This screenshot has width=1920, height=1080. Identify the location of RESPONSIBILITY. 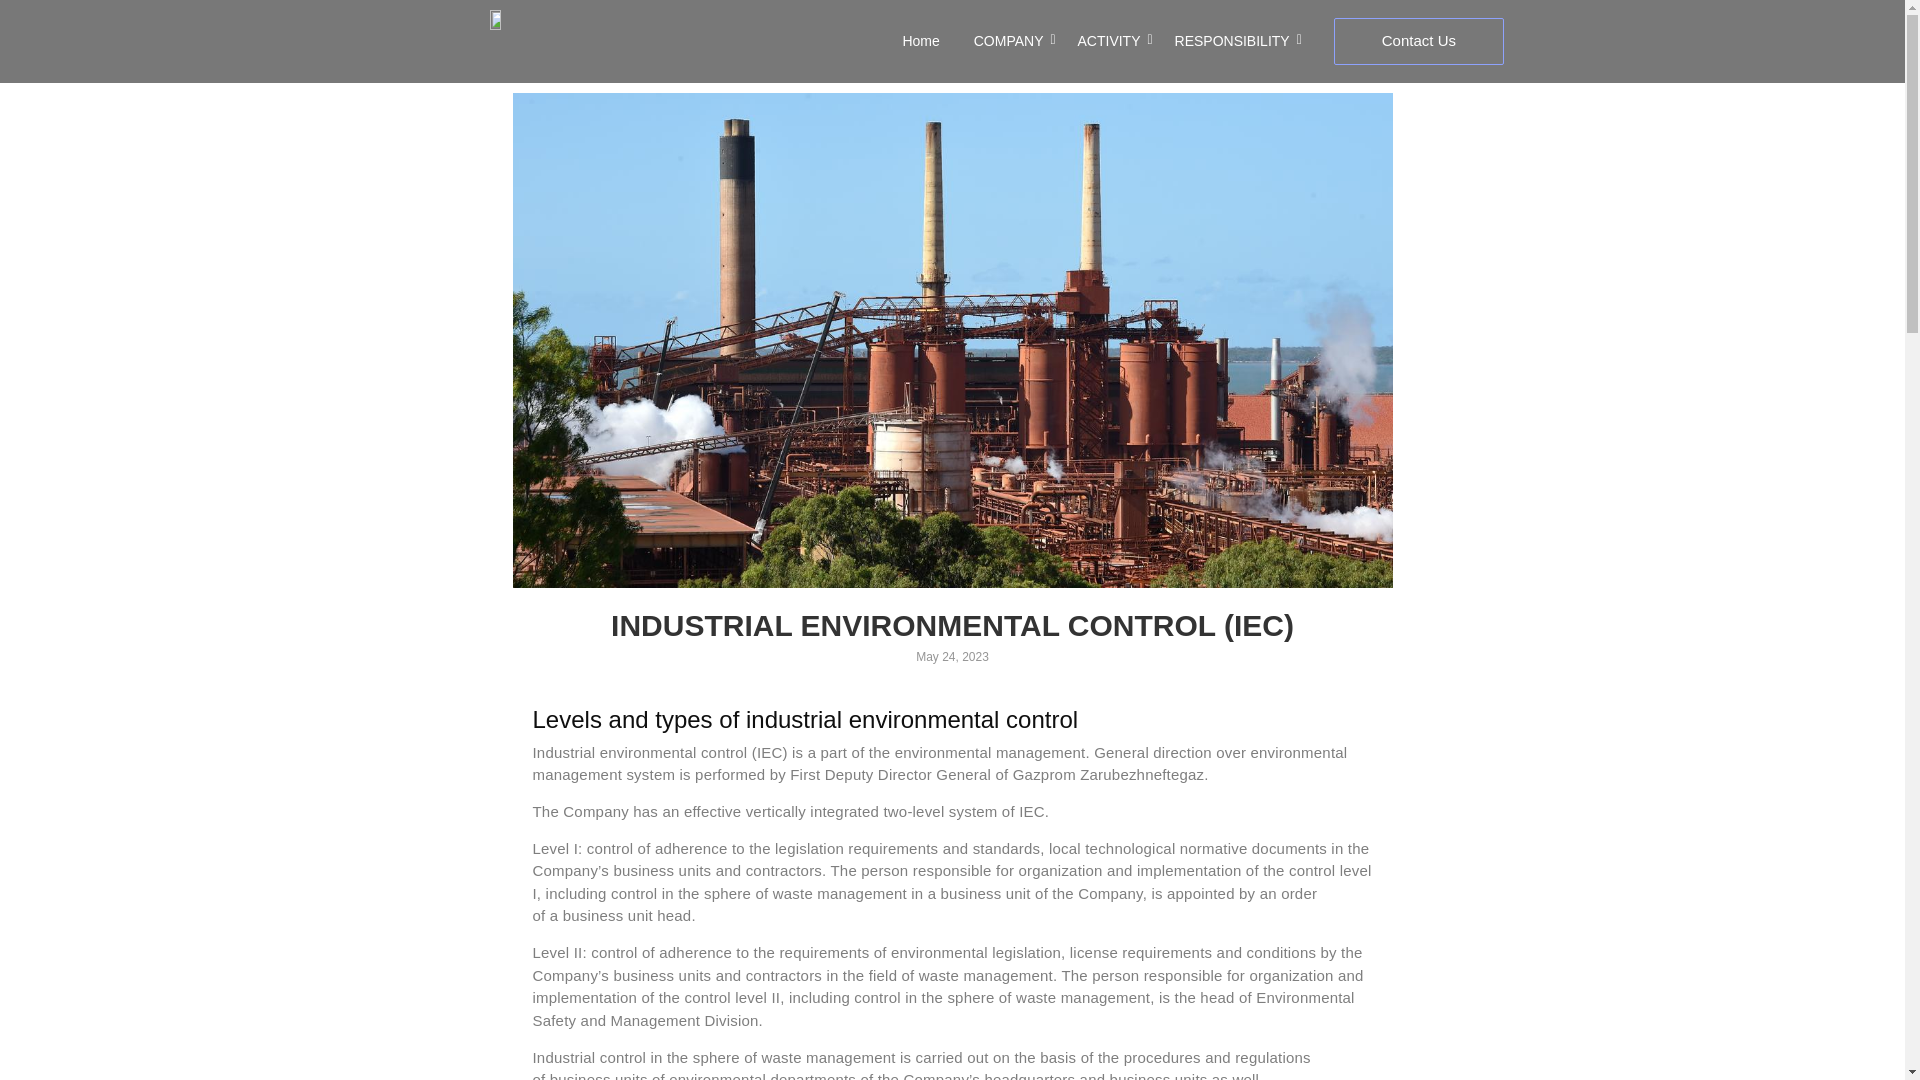
(1232, 41).